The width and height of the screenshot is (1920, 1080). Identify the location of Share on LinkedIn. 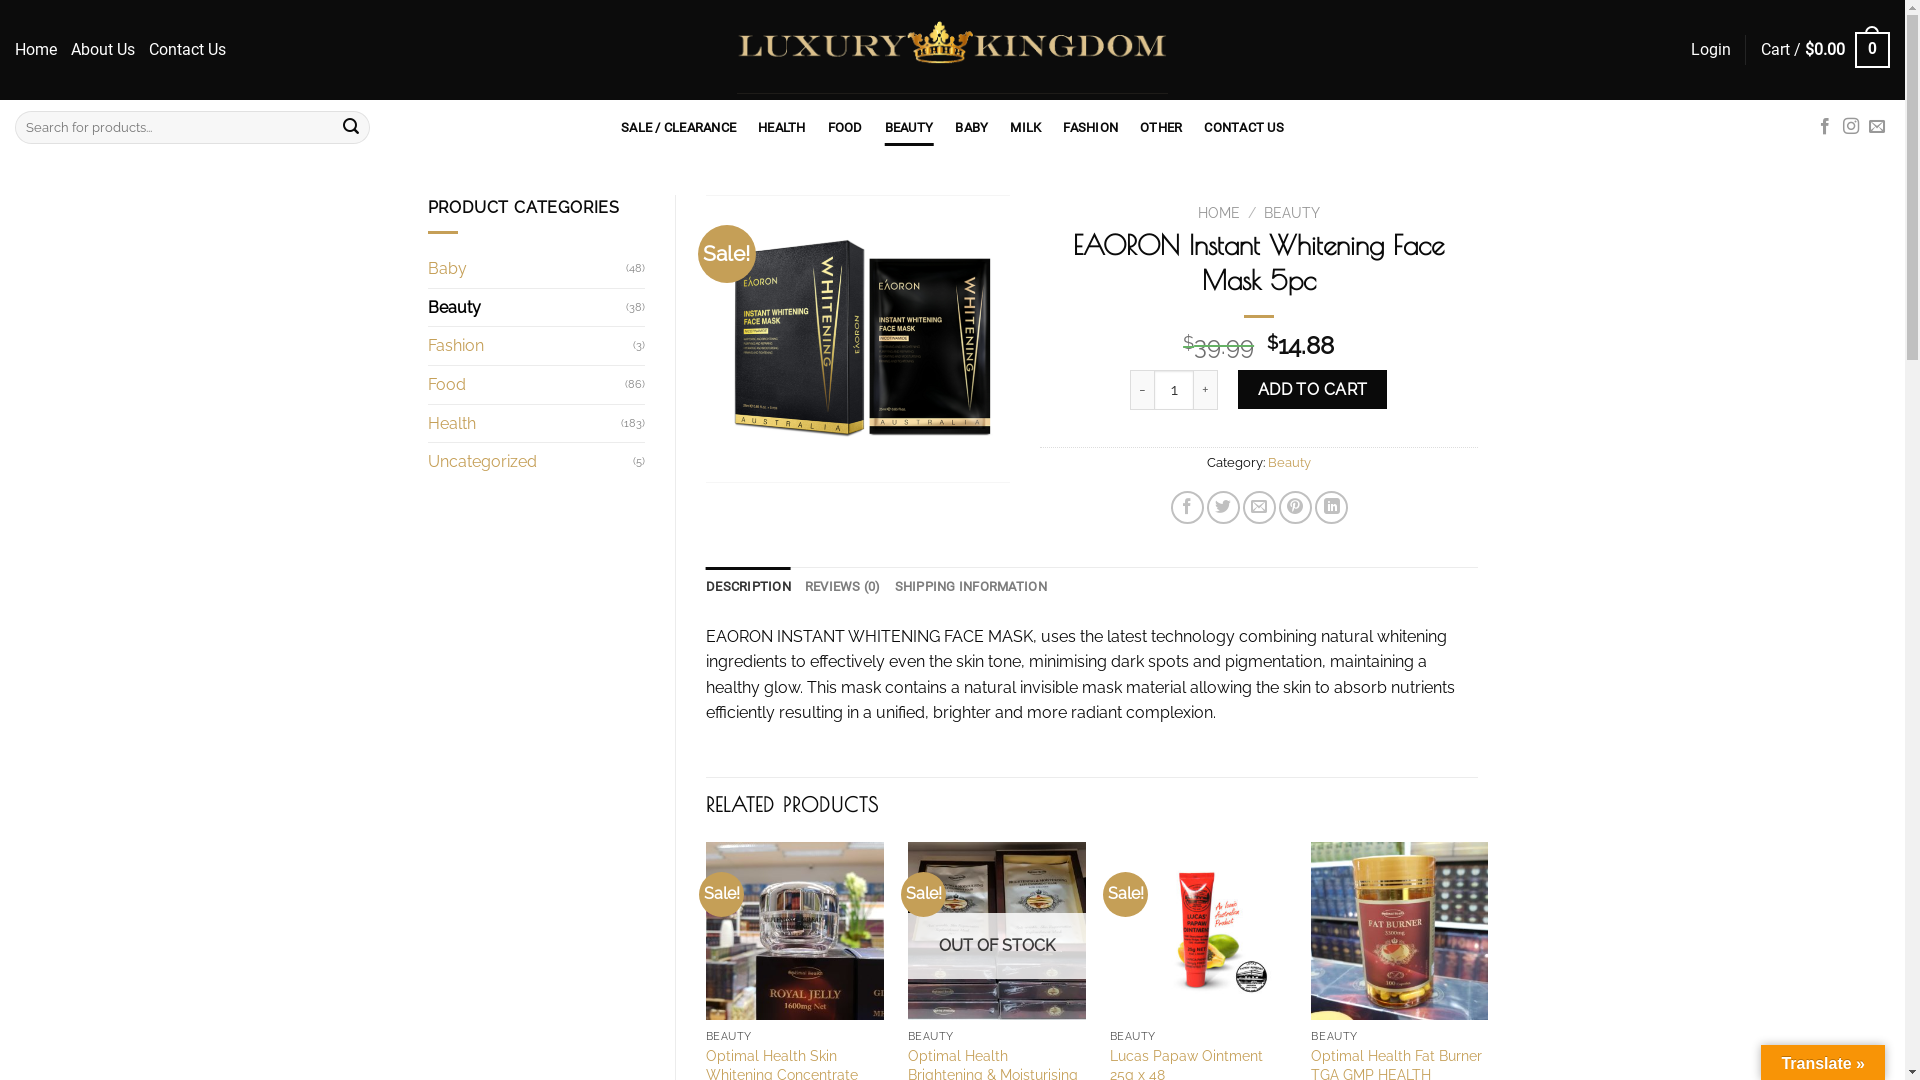
(1332, 508).